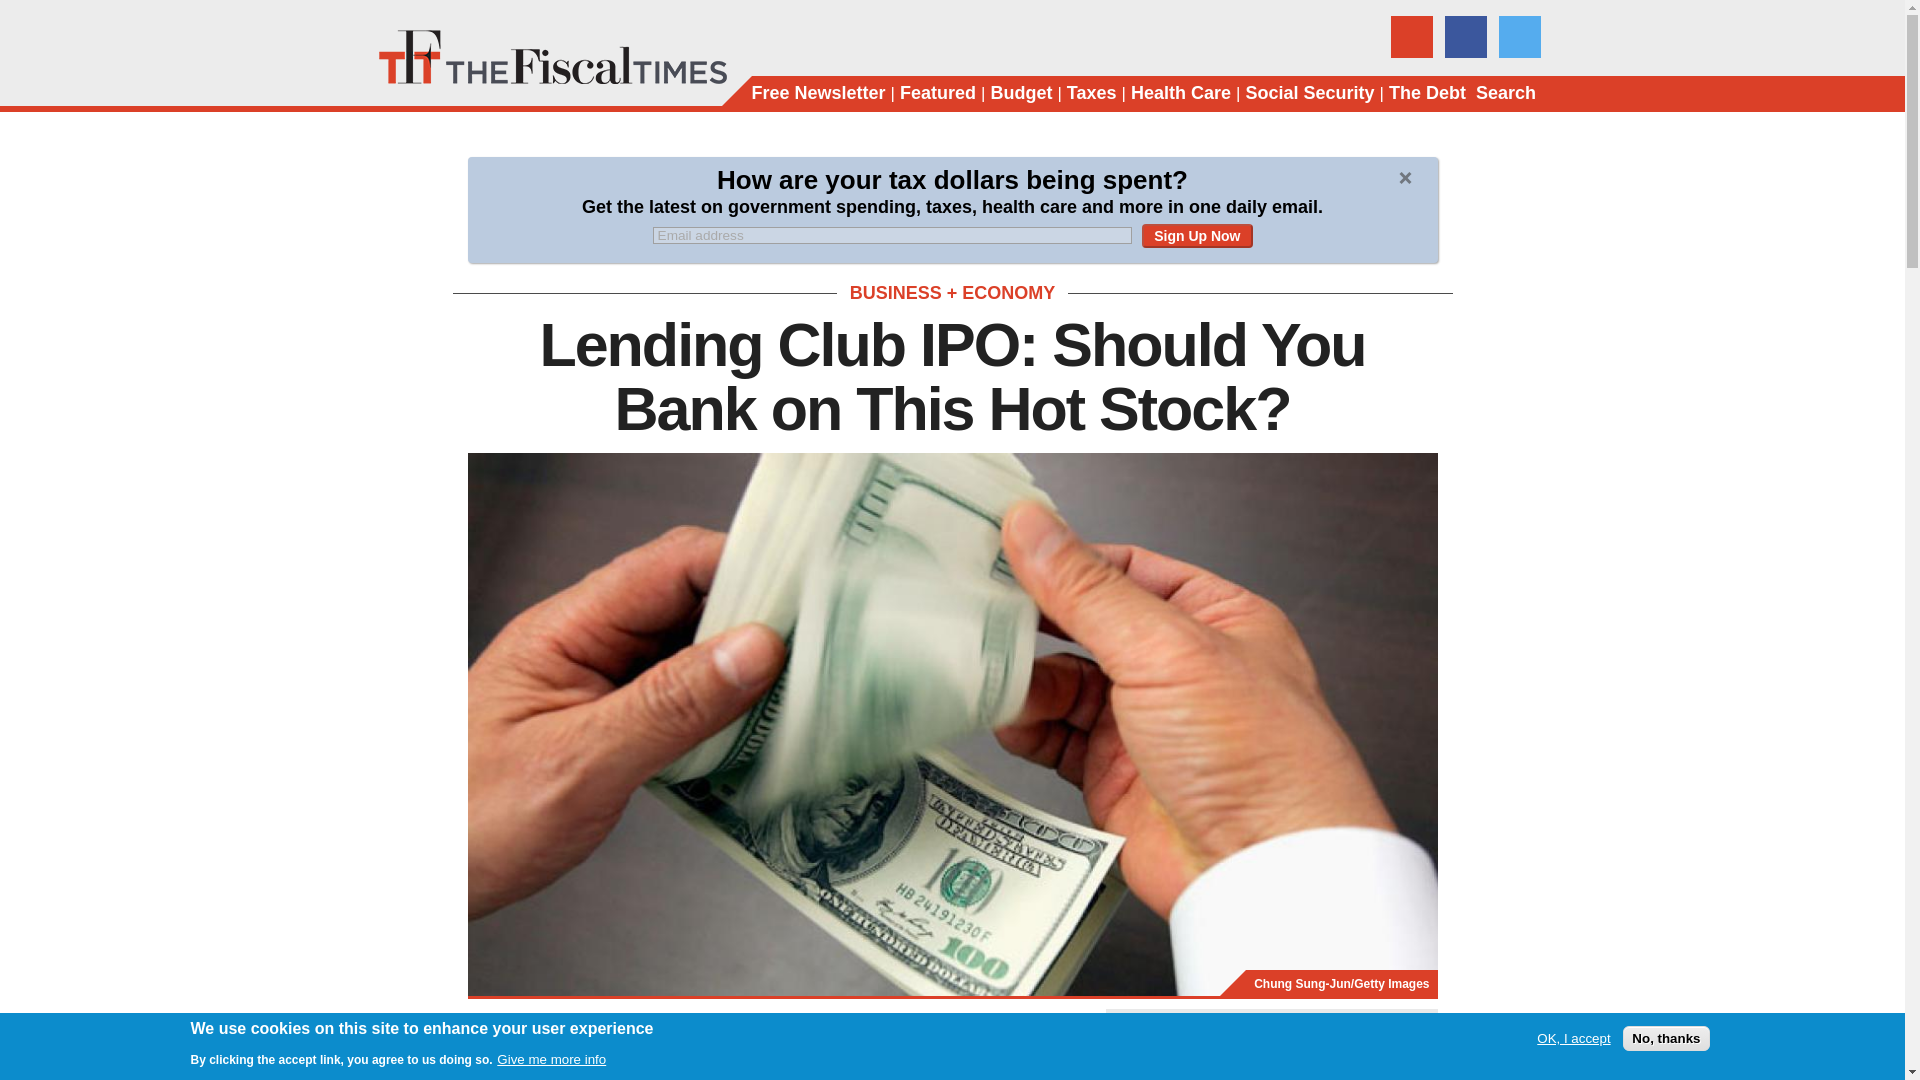 The image size is (1920, 1080). What do you see at coordinates (1506, 94) in the screenshot?
I see `Search` at bounding box center [1506, 94].